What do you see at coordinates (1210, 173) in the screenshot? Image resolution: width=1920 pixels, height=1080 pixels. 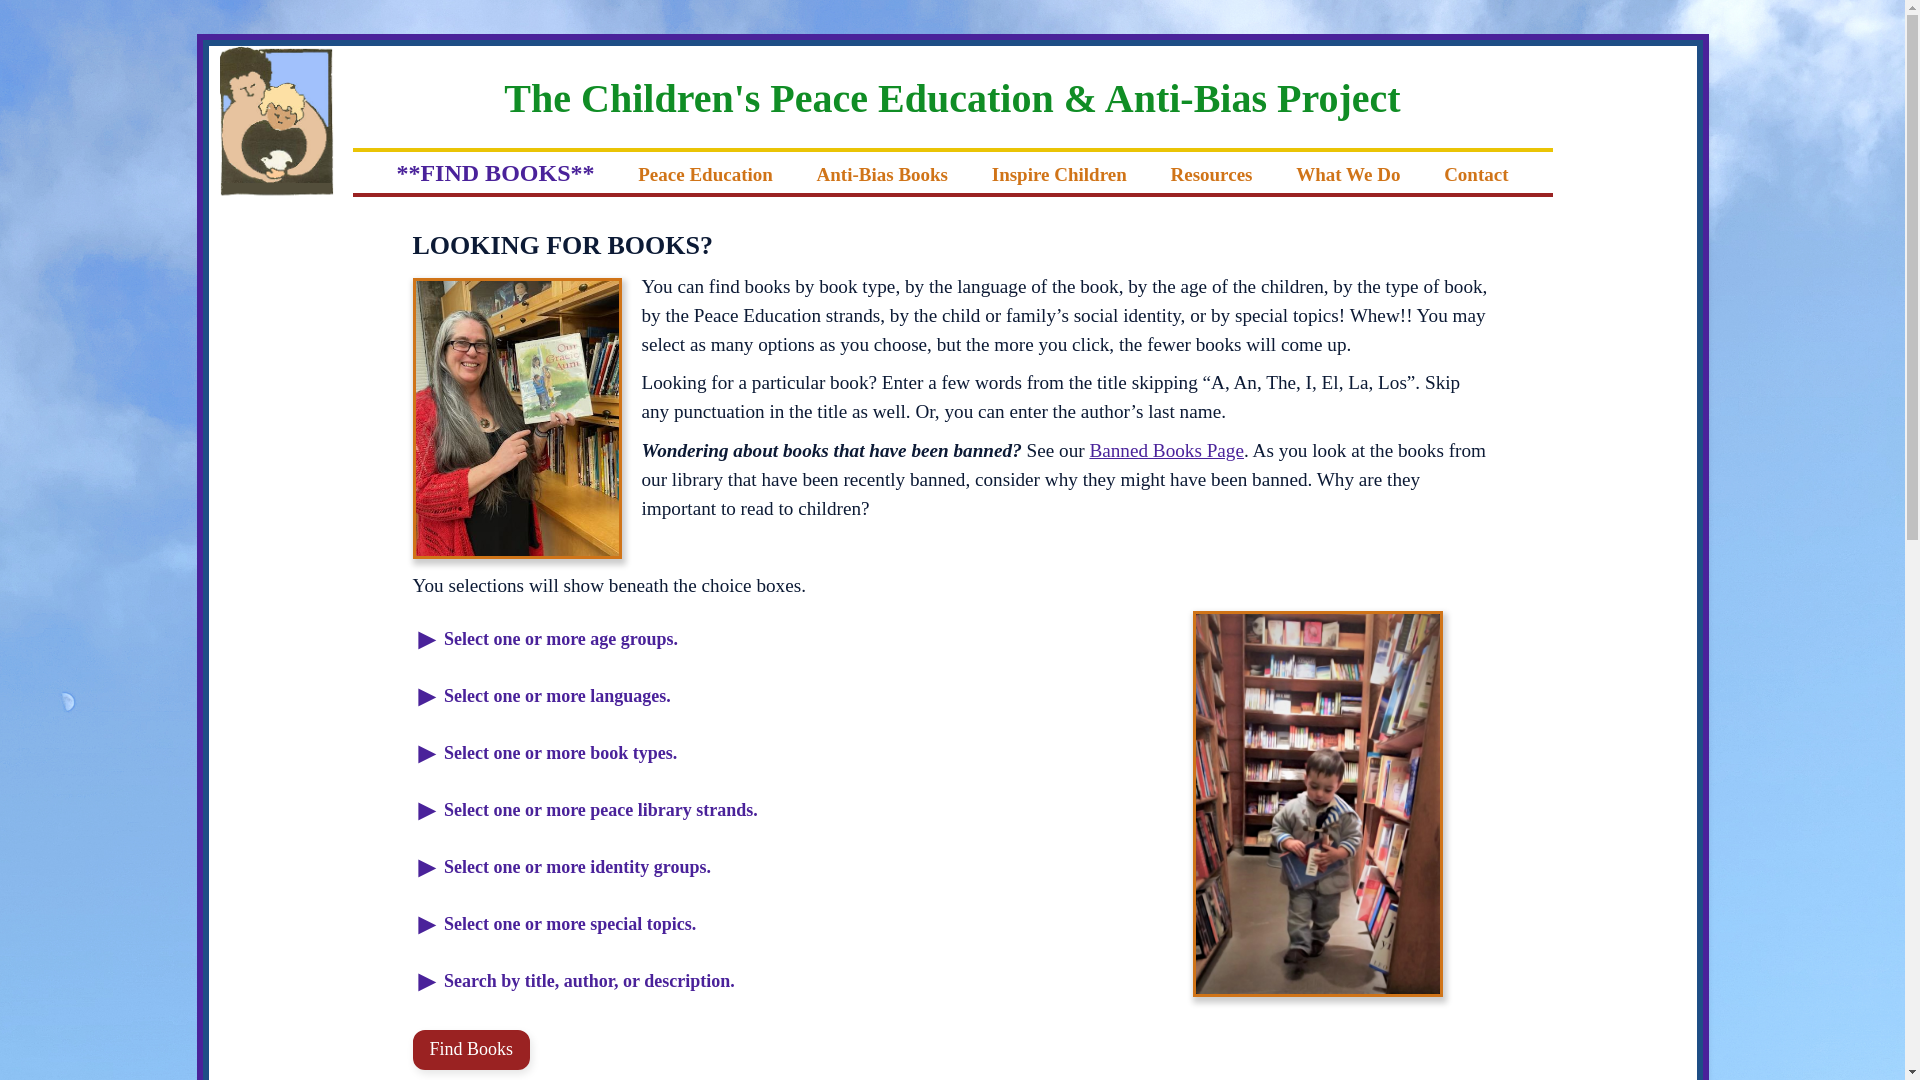 I see `Resources` at bounding box center [1210, 173].